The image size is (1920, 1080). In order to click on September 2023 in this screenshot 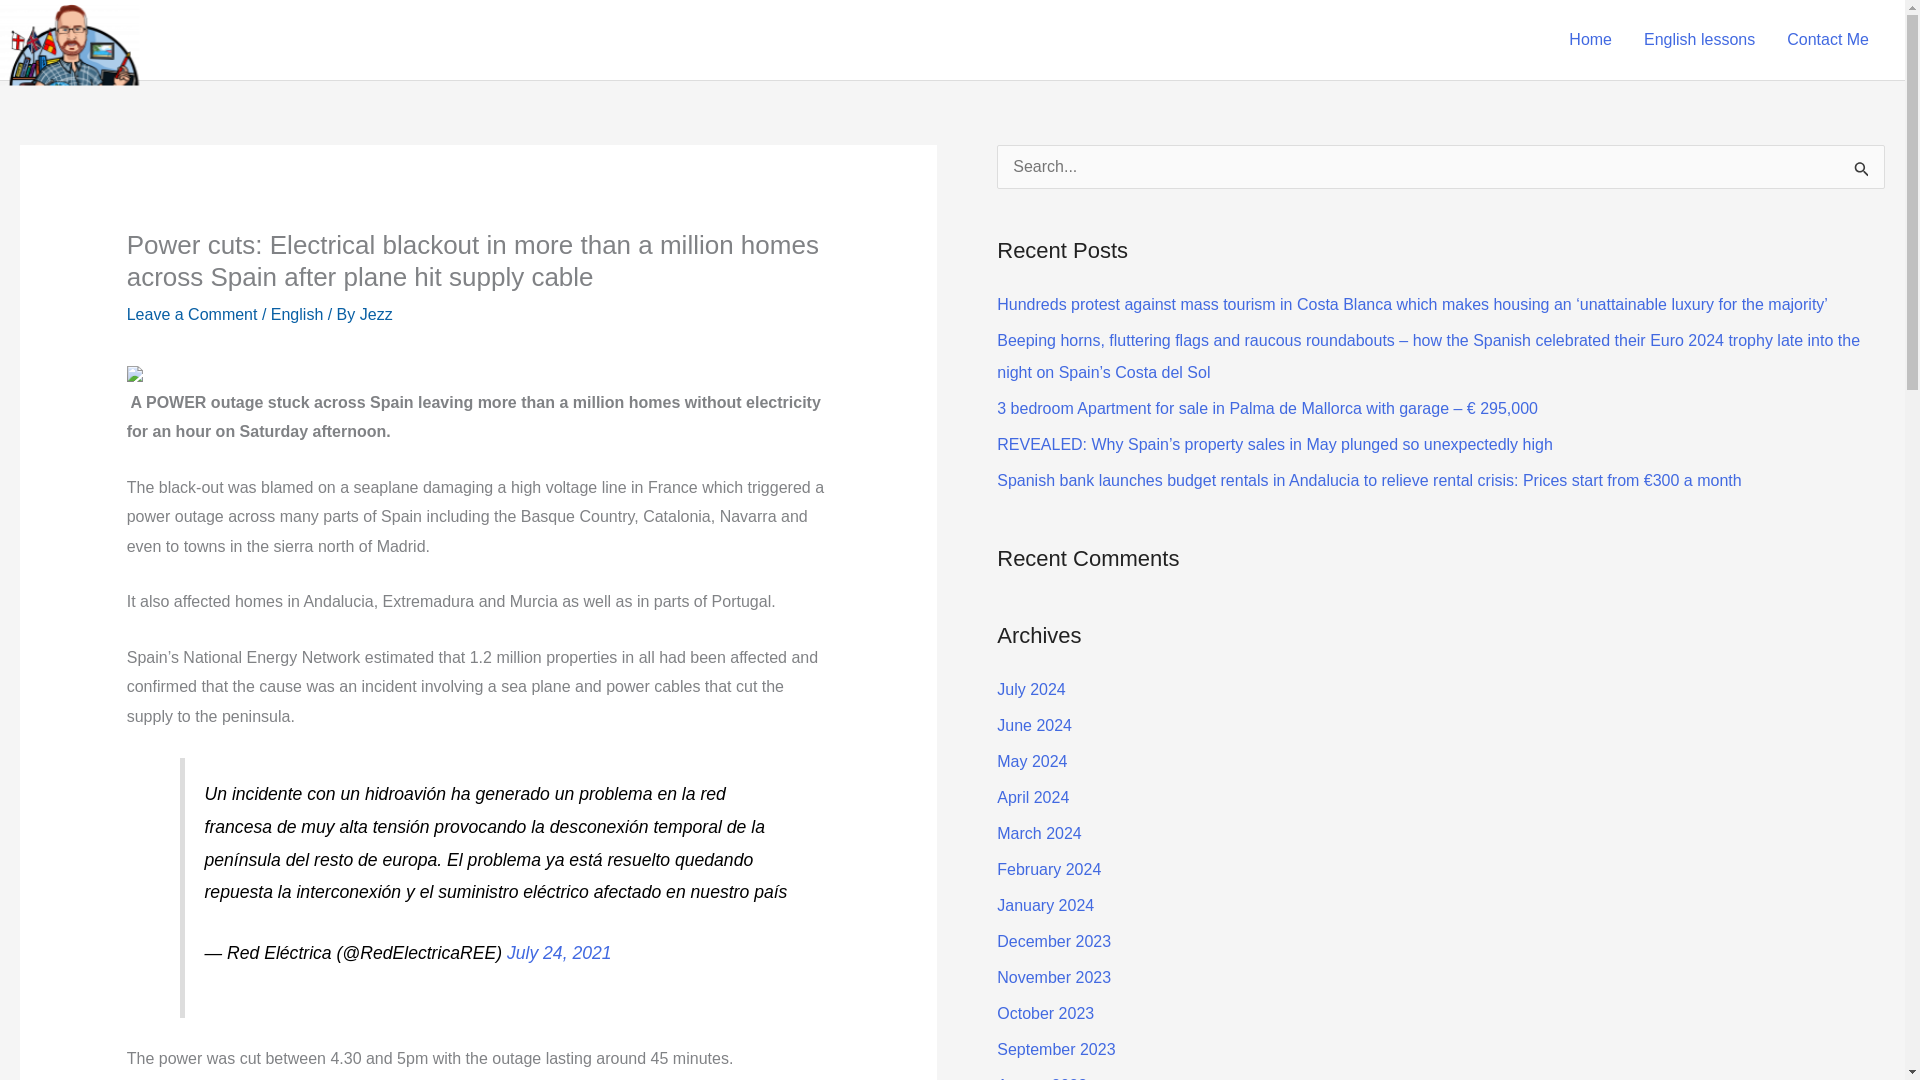, I will do `click(1056, 1050)`.